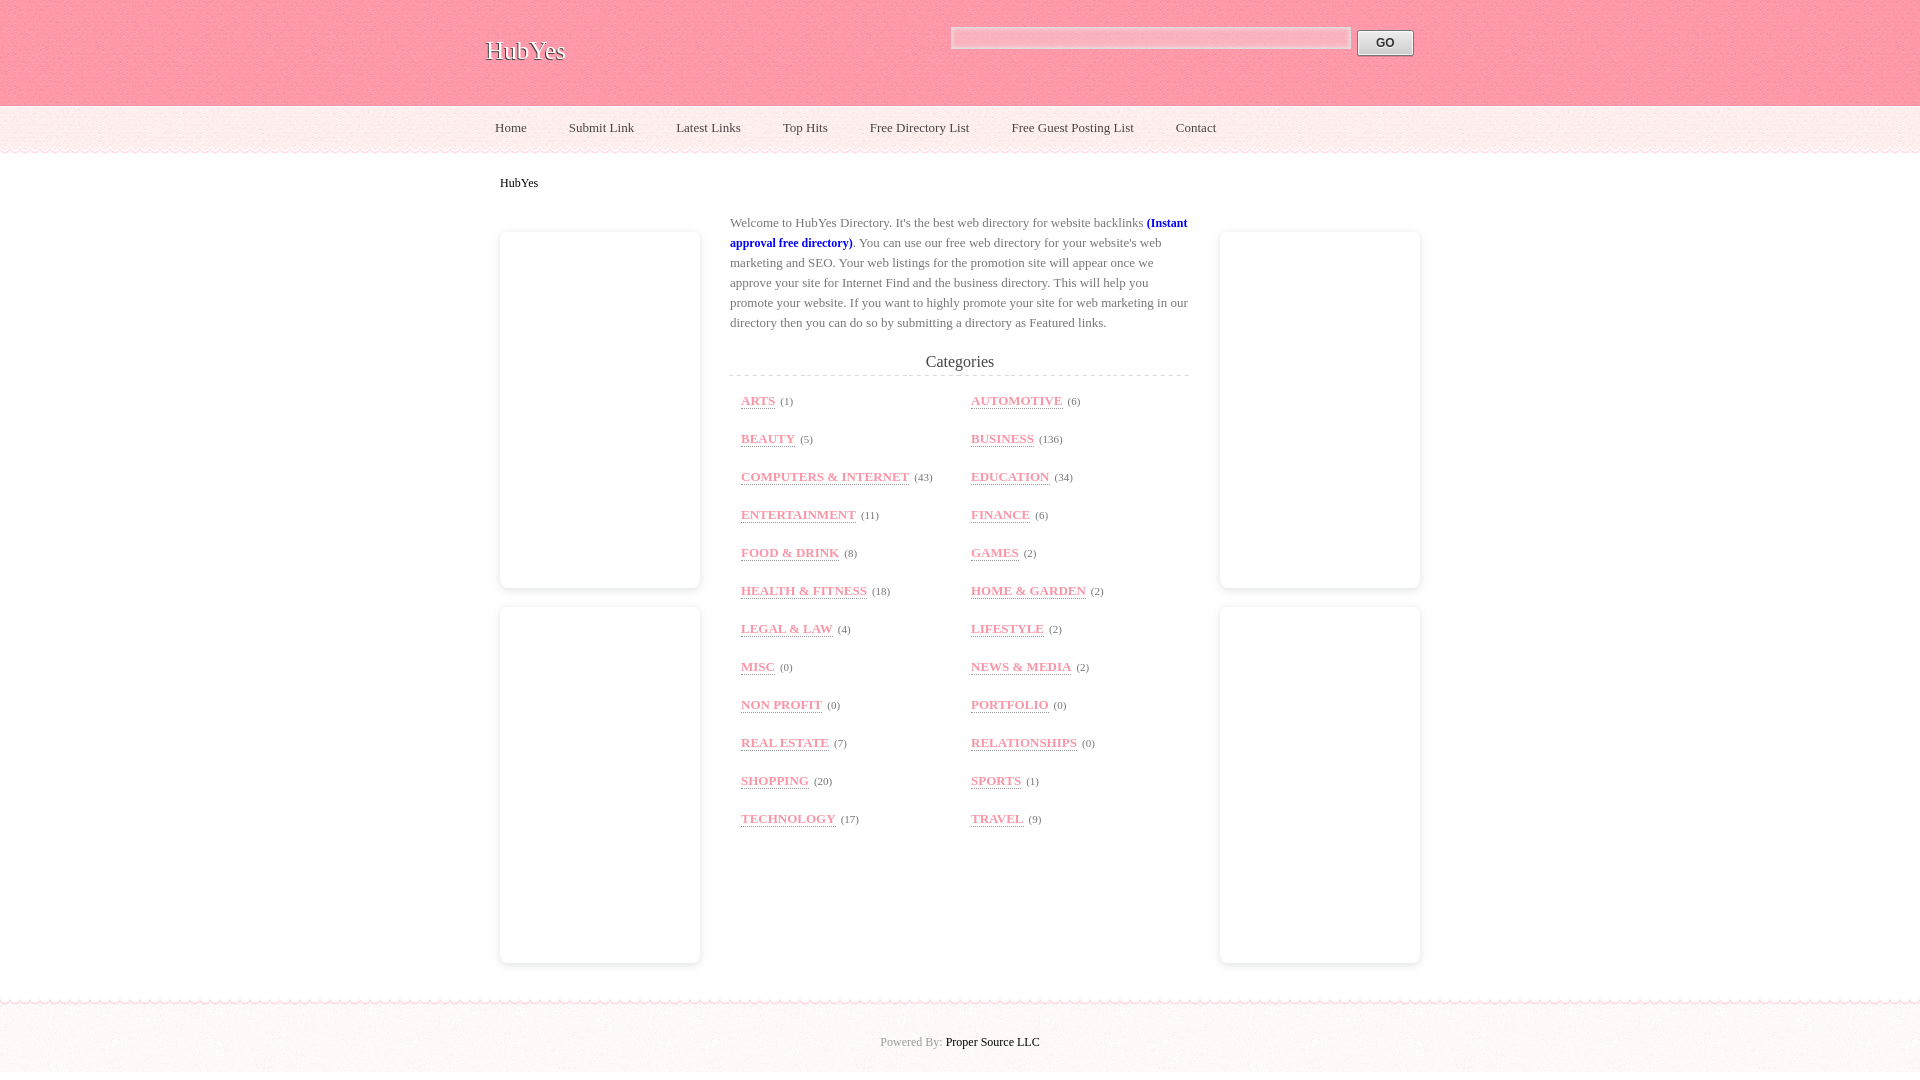  What do you see at coordinates (788, 819) in the screenshot?
I see `TECHNOLOGY` at bounding box center [788, 819].